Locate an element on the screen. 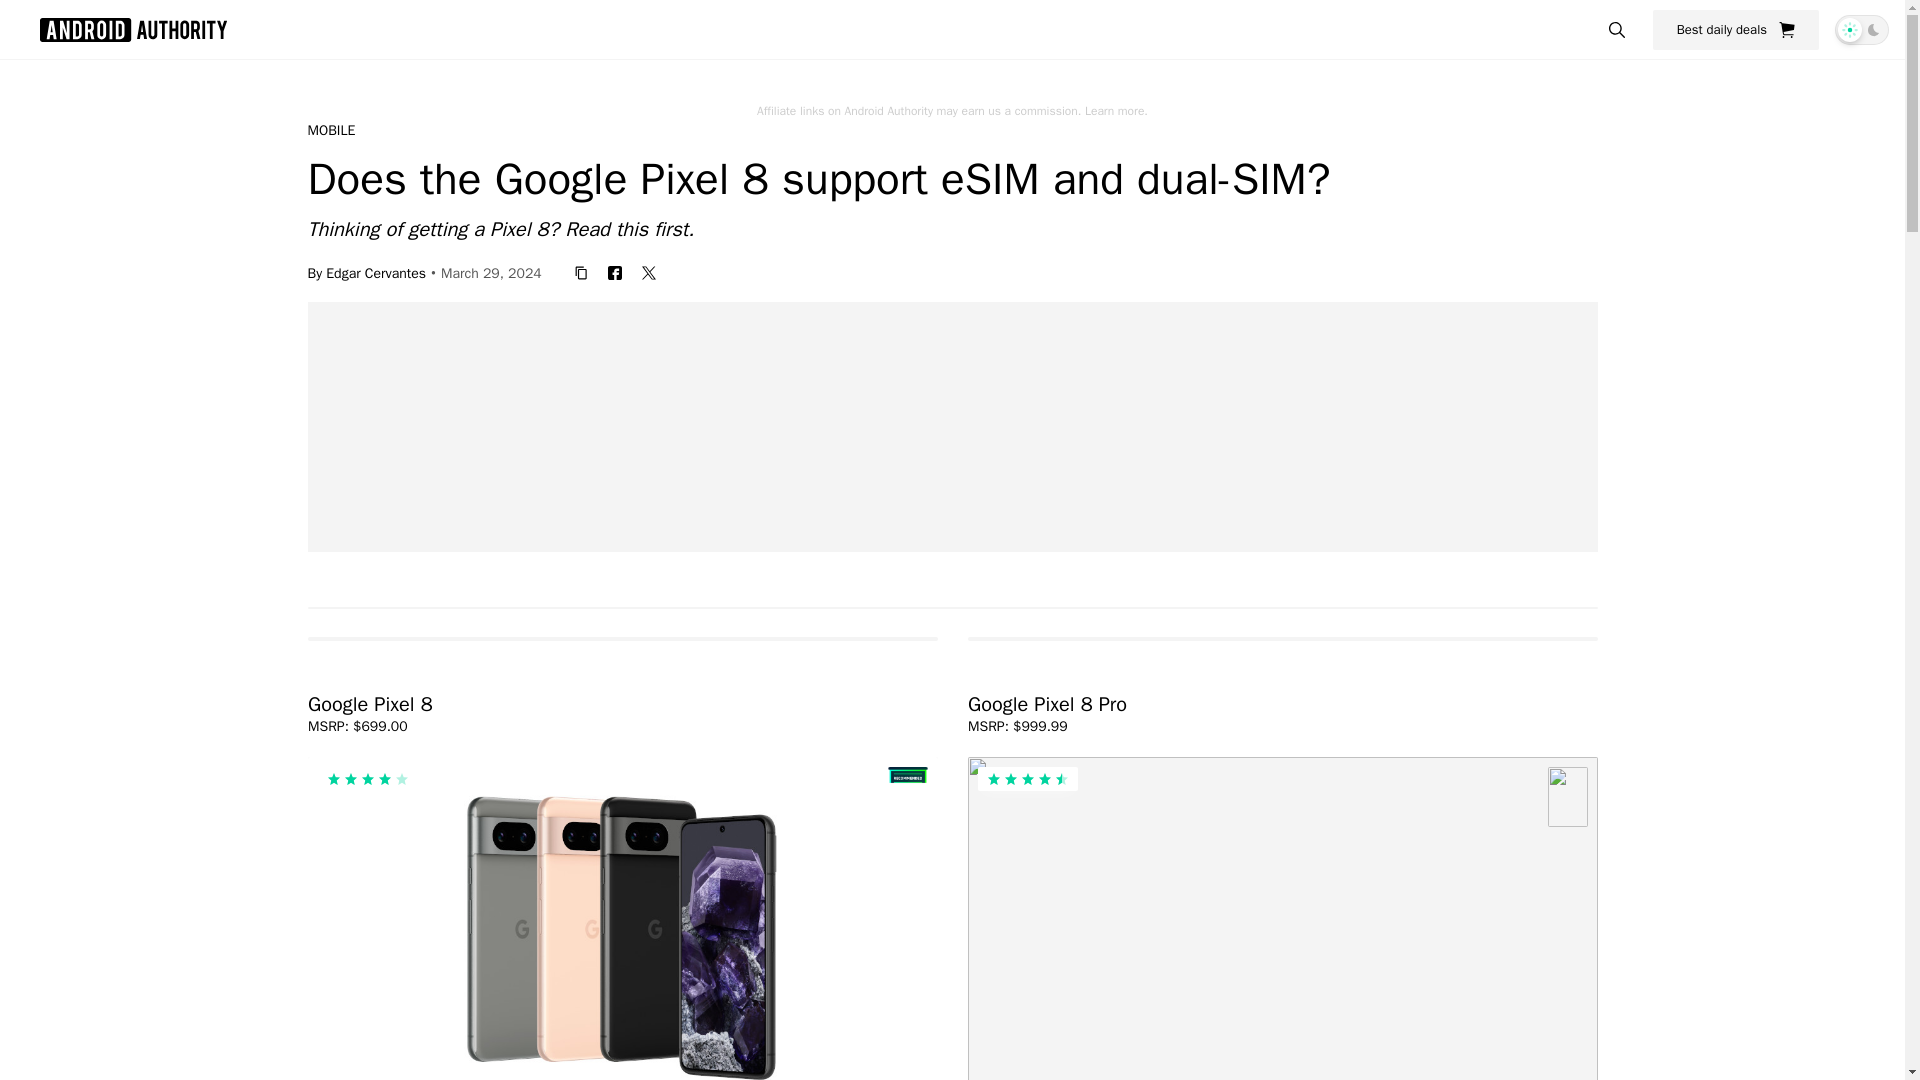 Image resolution: width=1920 pixels, height=1080 pixels. Learn more. is located at coordinates (1116, 110).